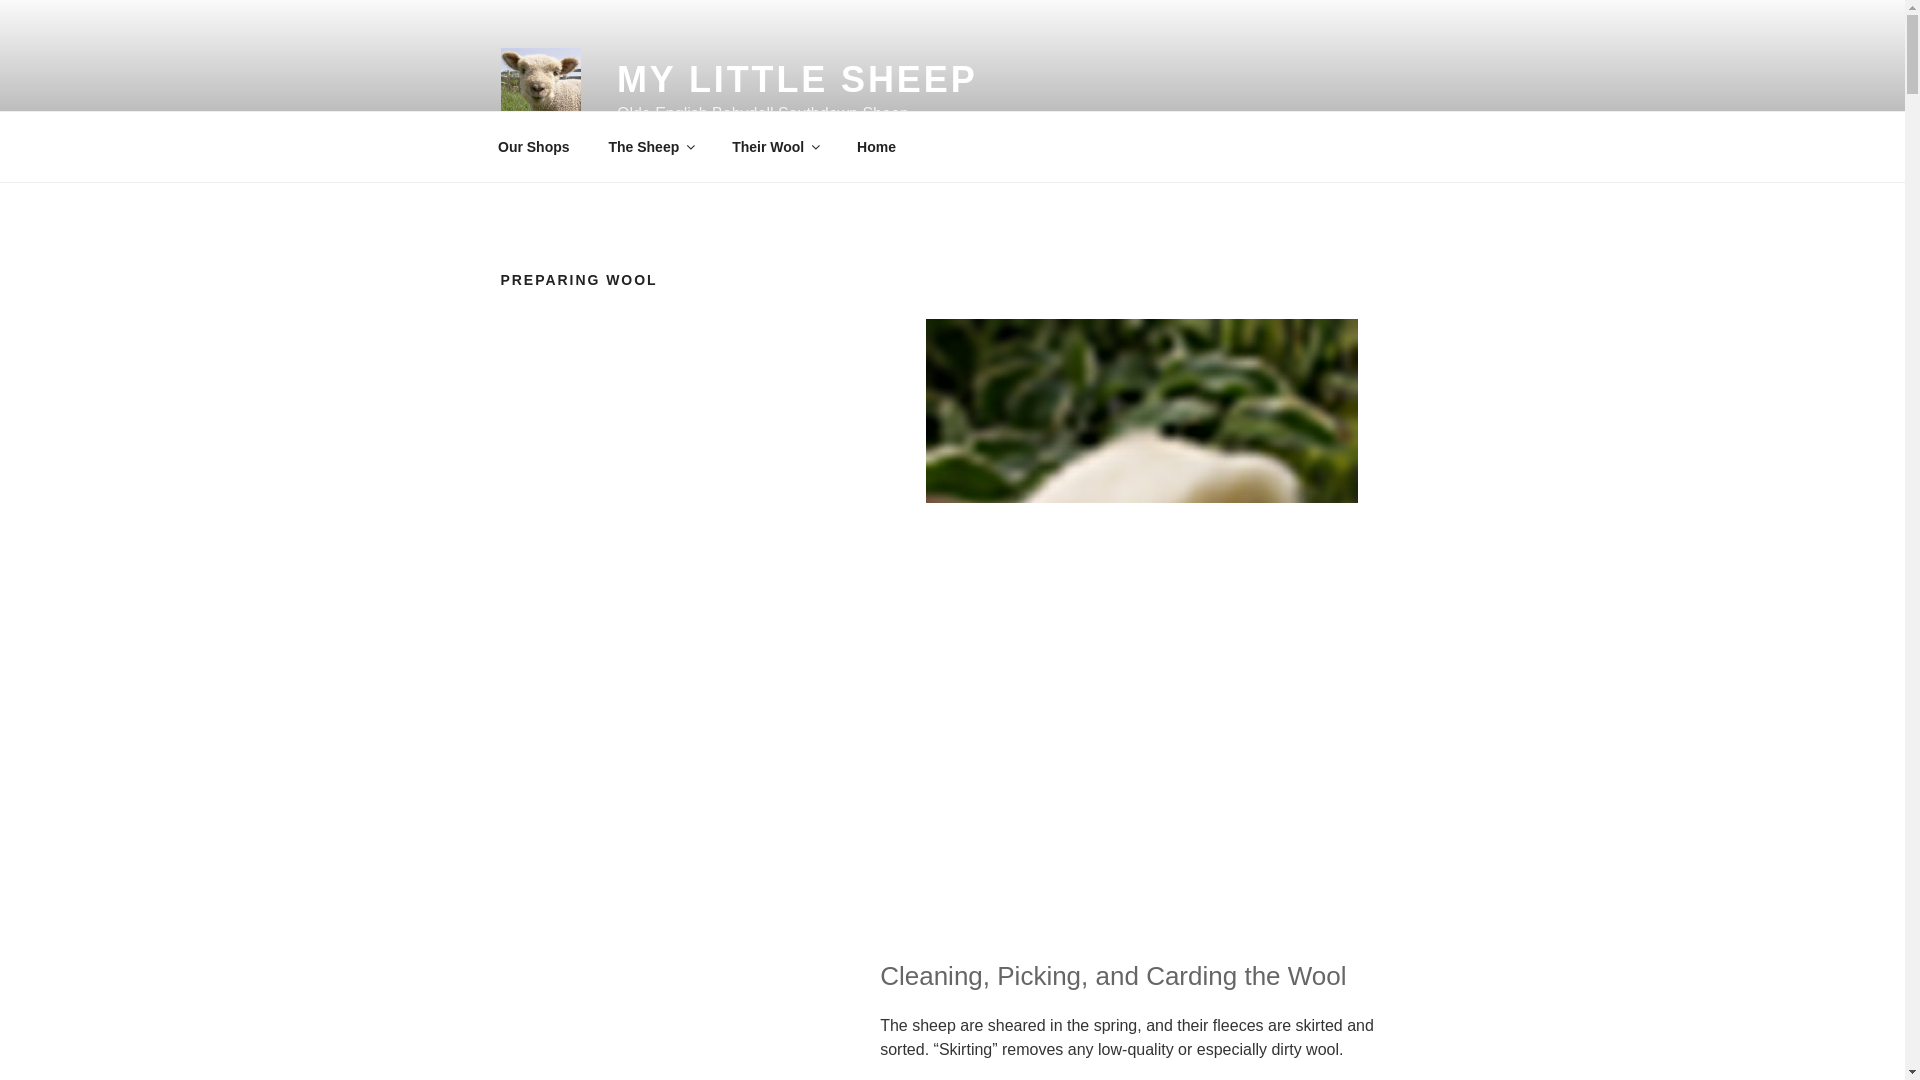 The width and height of the screenshot is (1920, 1080). What do you see at coordinates (534, 146) in the screenshot?
I see `Our Shops` at bounding box center [534, 146].